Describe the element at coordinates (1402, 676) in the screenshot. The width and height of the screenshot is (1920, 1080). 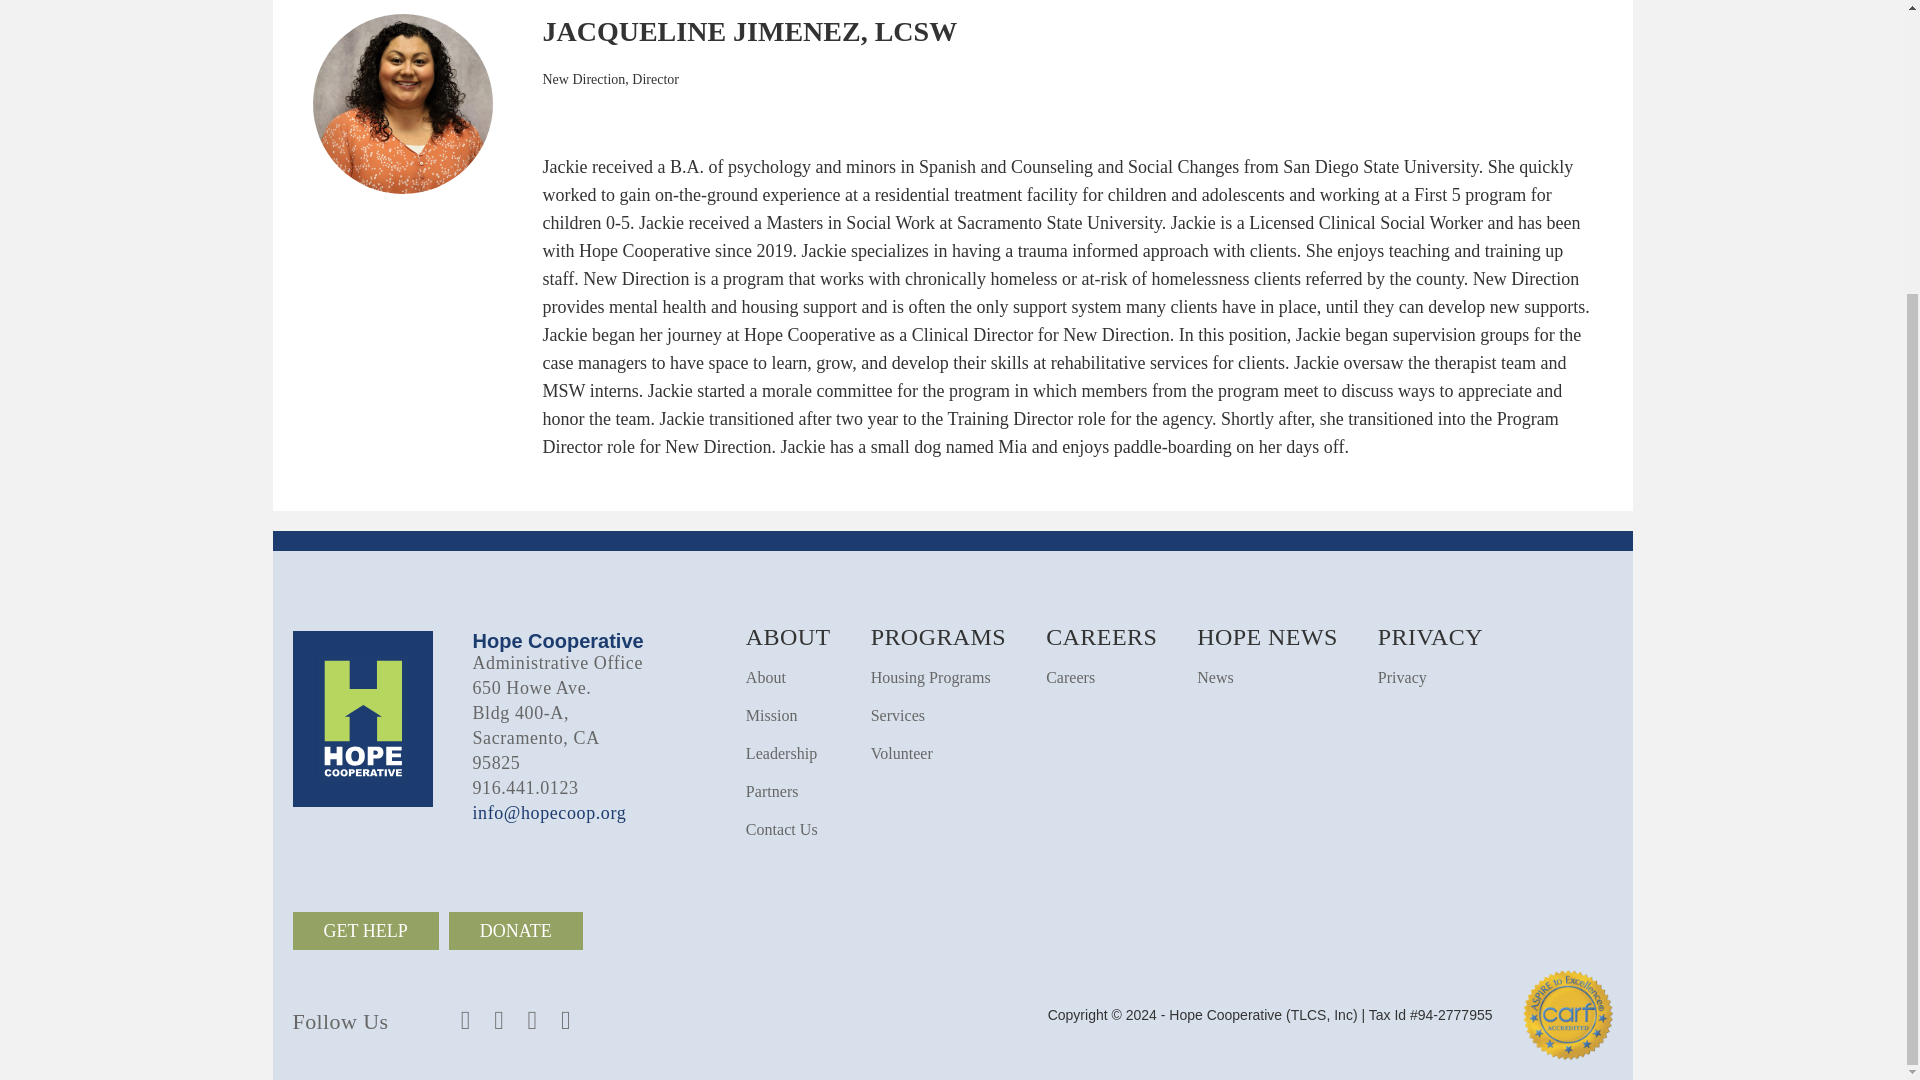
I see `Privacy` at that location.